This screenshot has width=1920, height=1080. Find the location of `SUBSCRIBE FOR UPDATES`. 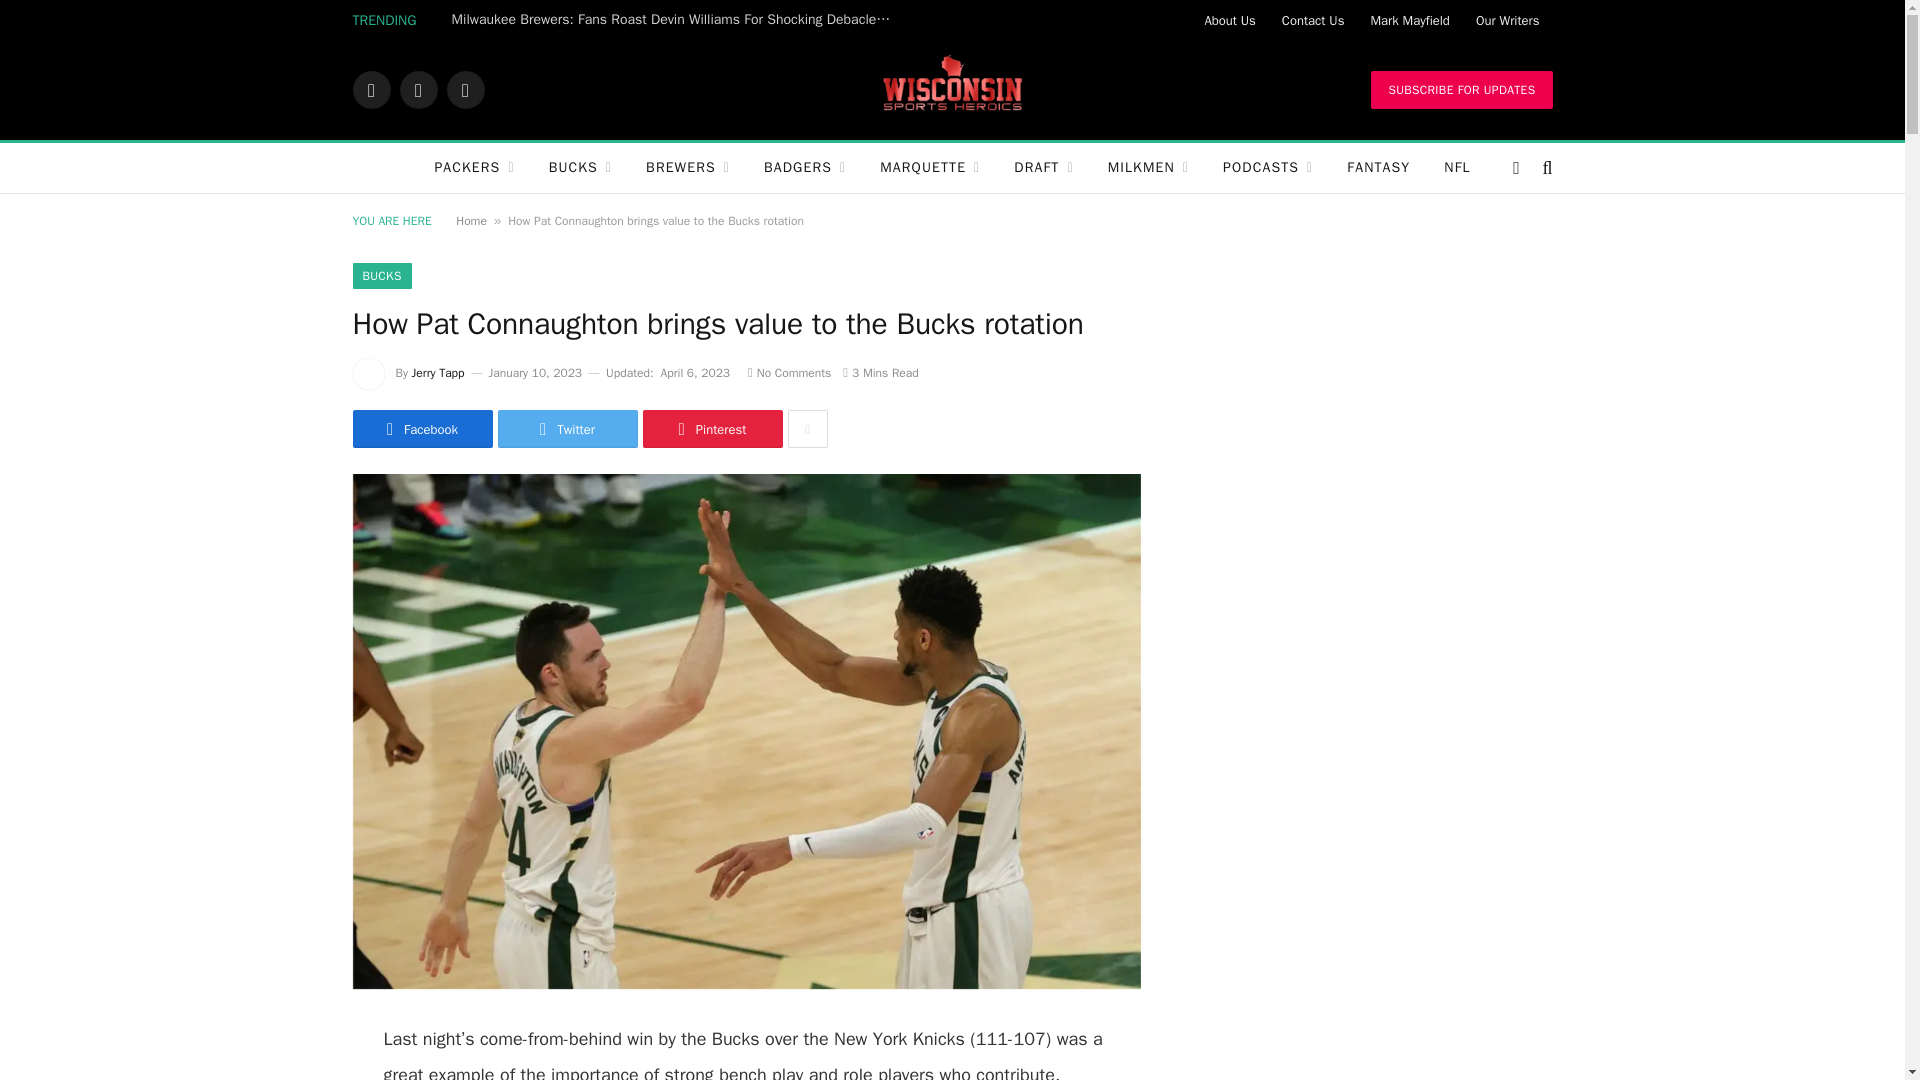

SUBSCRIBE FOR UPDATES is located at coordinates (1460, 90).